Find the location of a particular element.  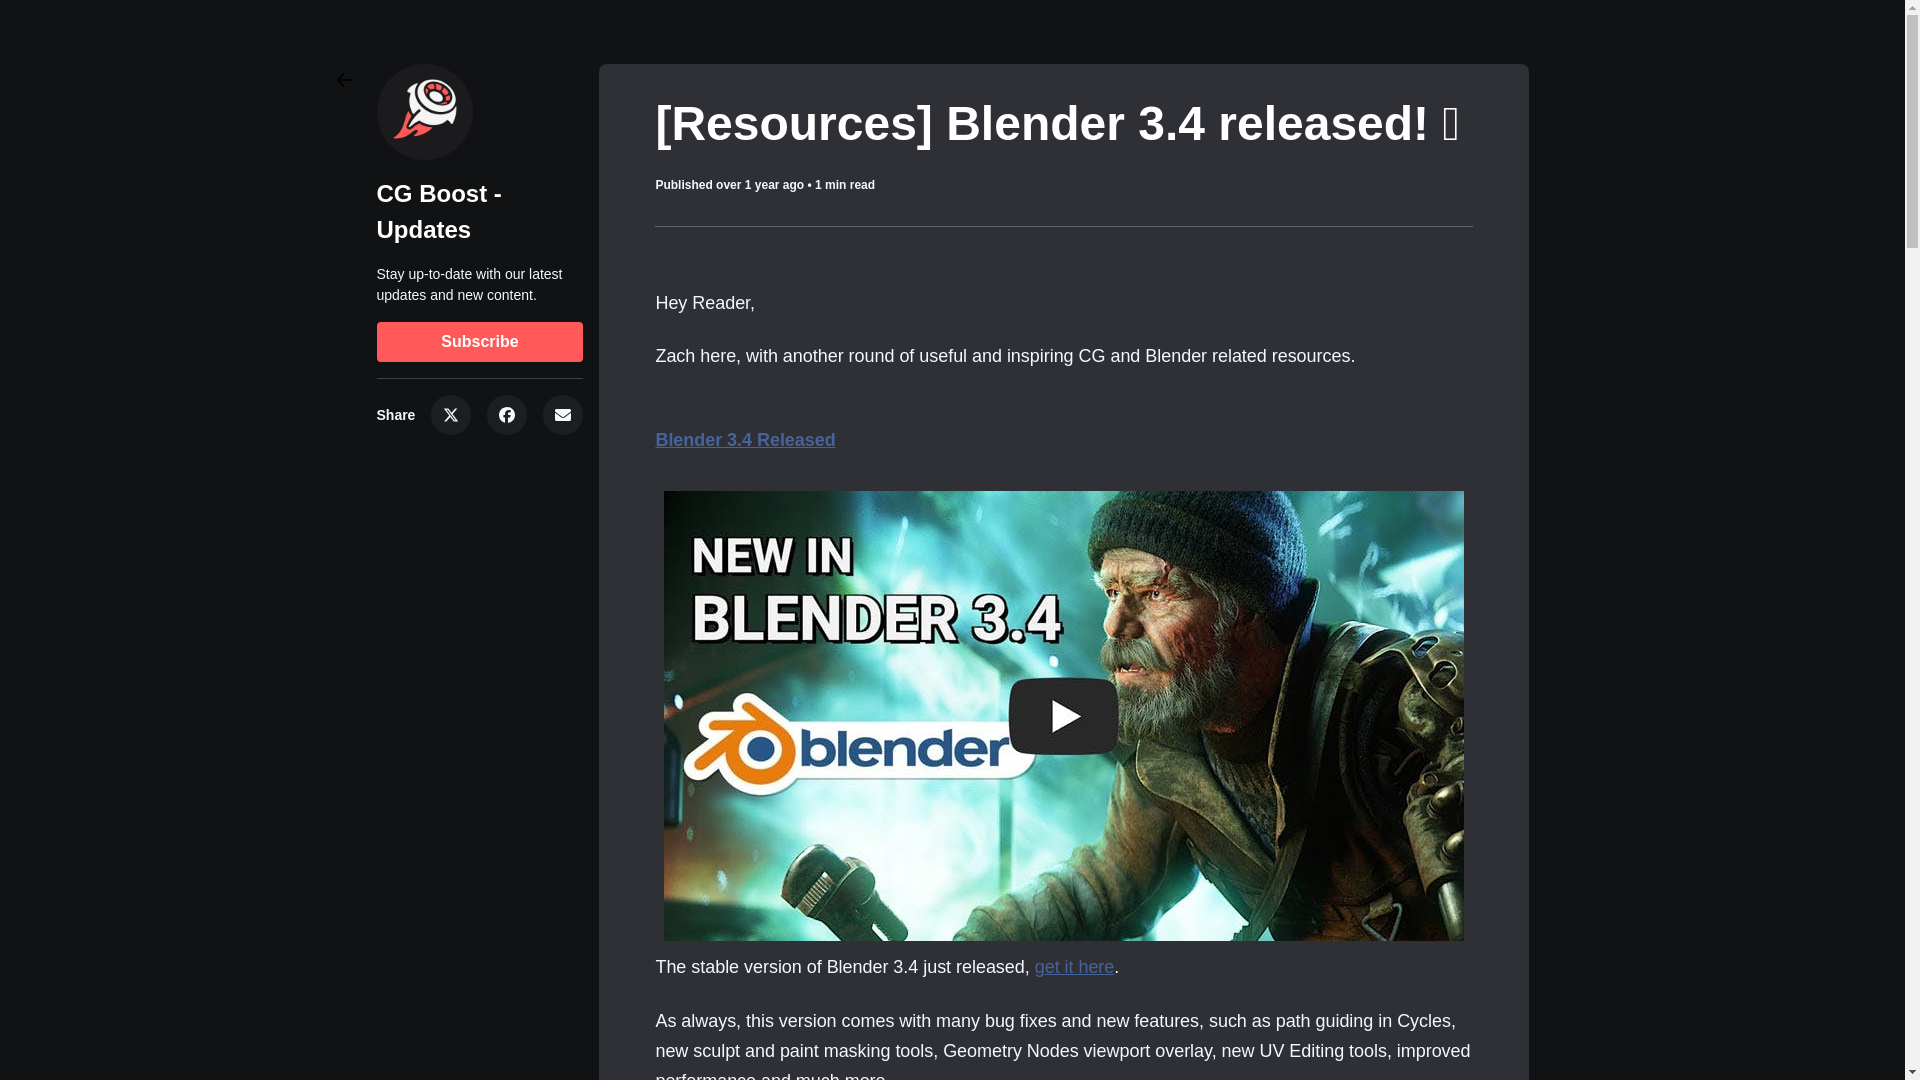

get it here is located at coordinates (1074, 966).